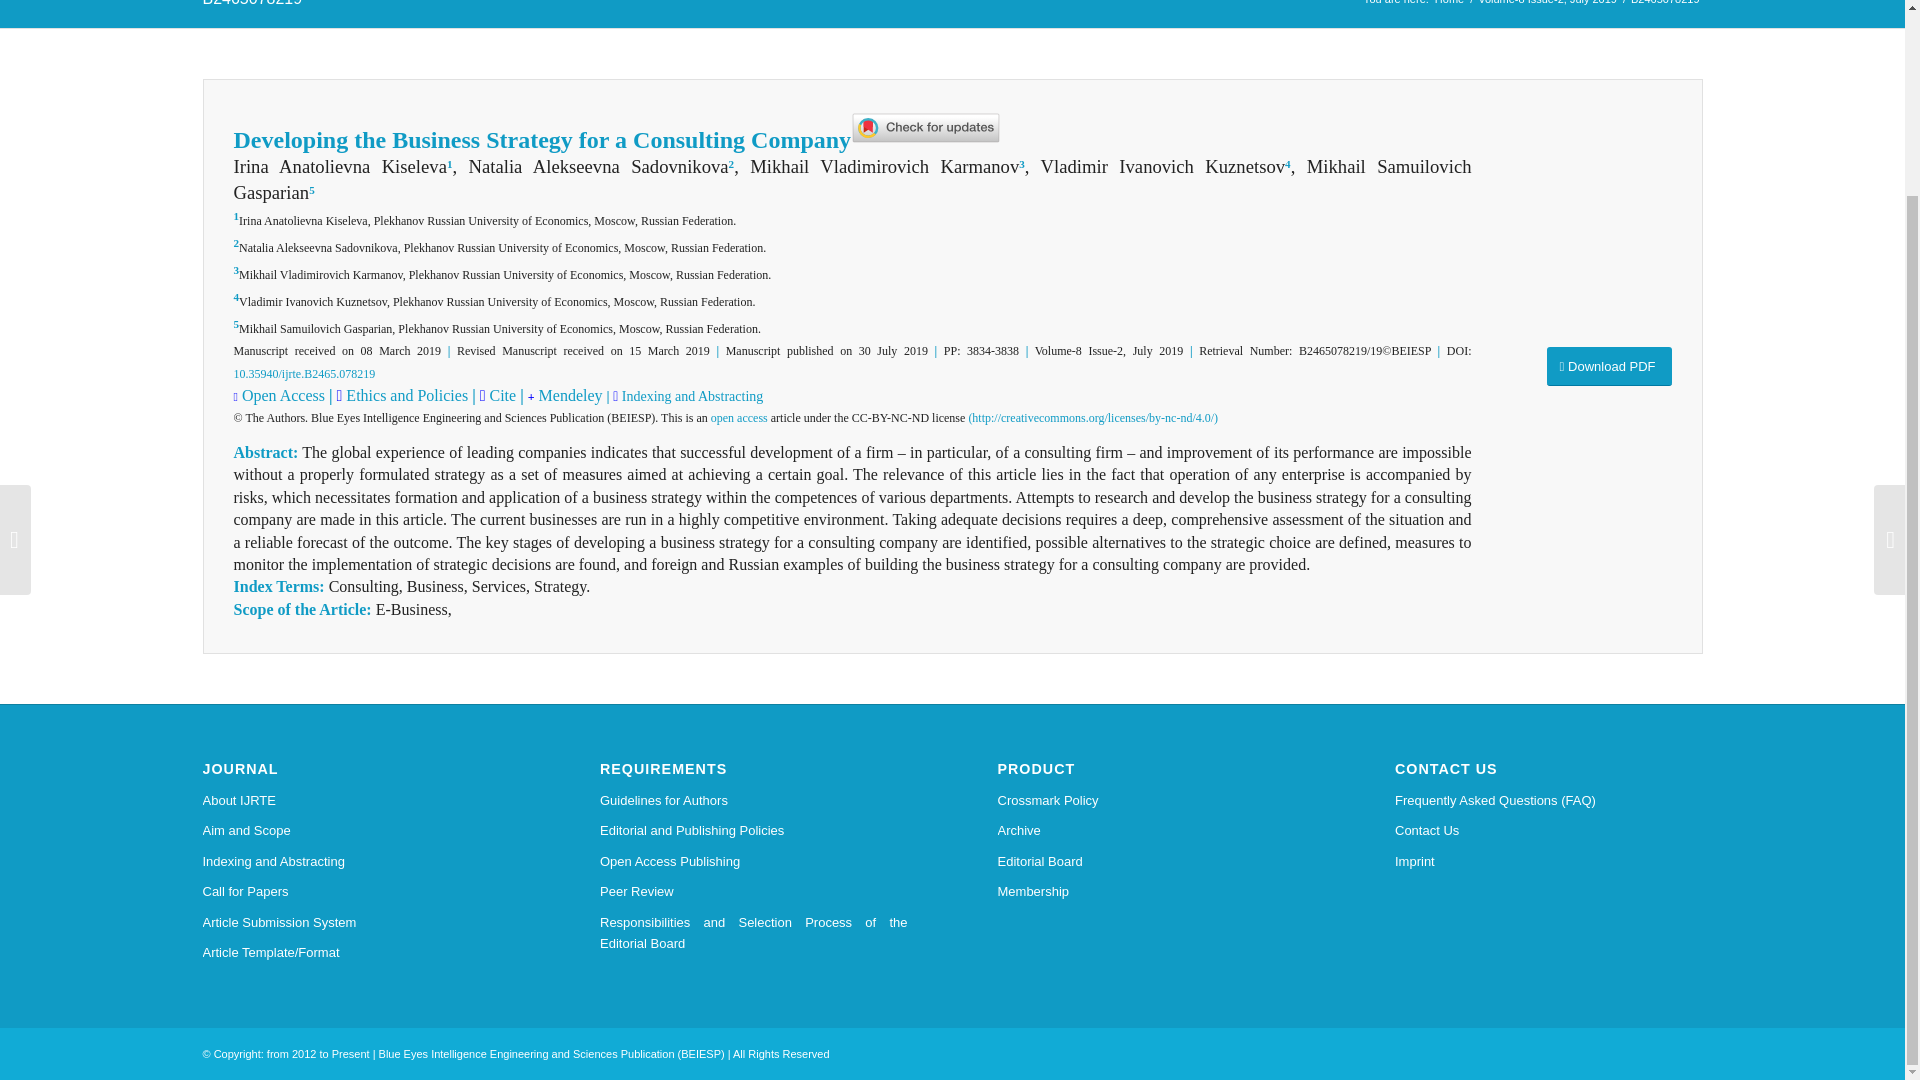 The width and height of the screenshot is (1920, 1080). What do you see at coordinates (356, 801) in the screenshot?
I see `About IJRTE` at bounding box center [356, 801].